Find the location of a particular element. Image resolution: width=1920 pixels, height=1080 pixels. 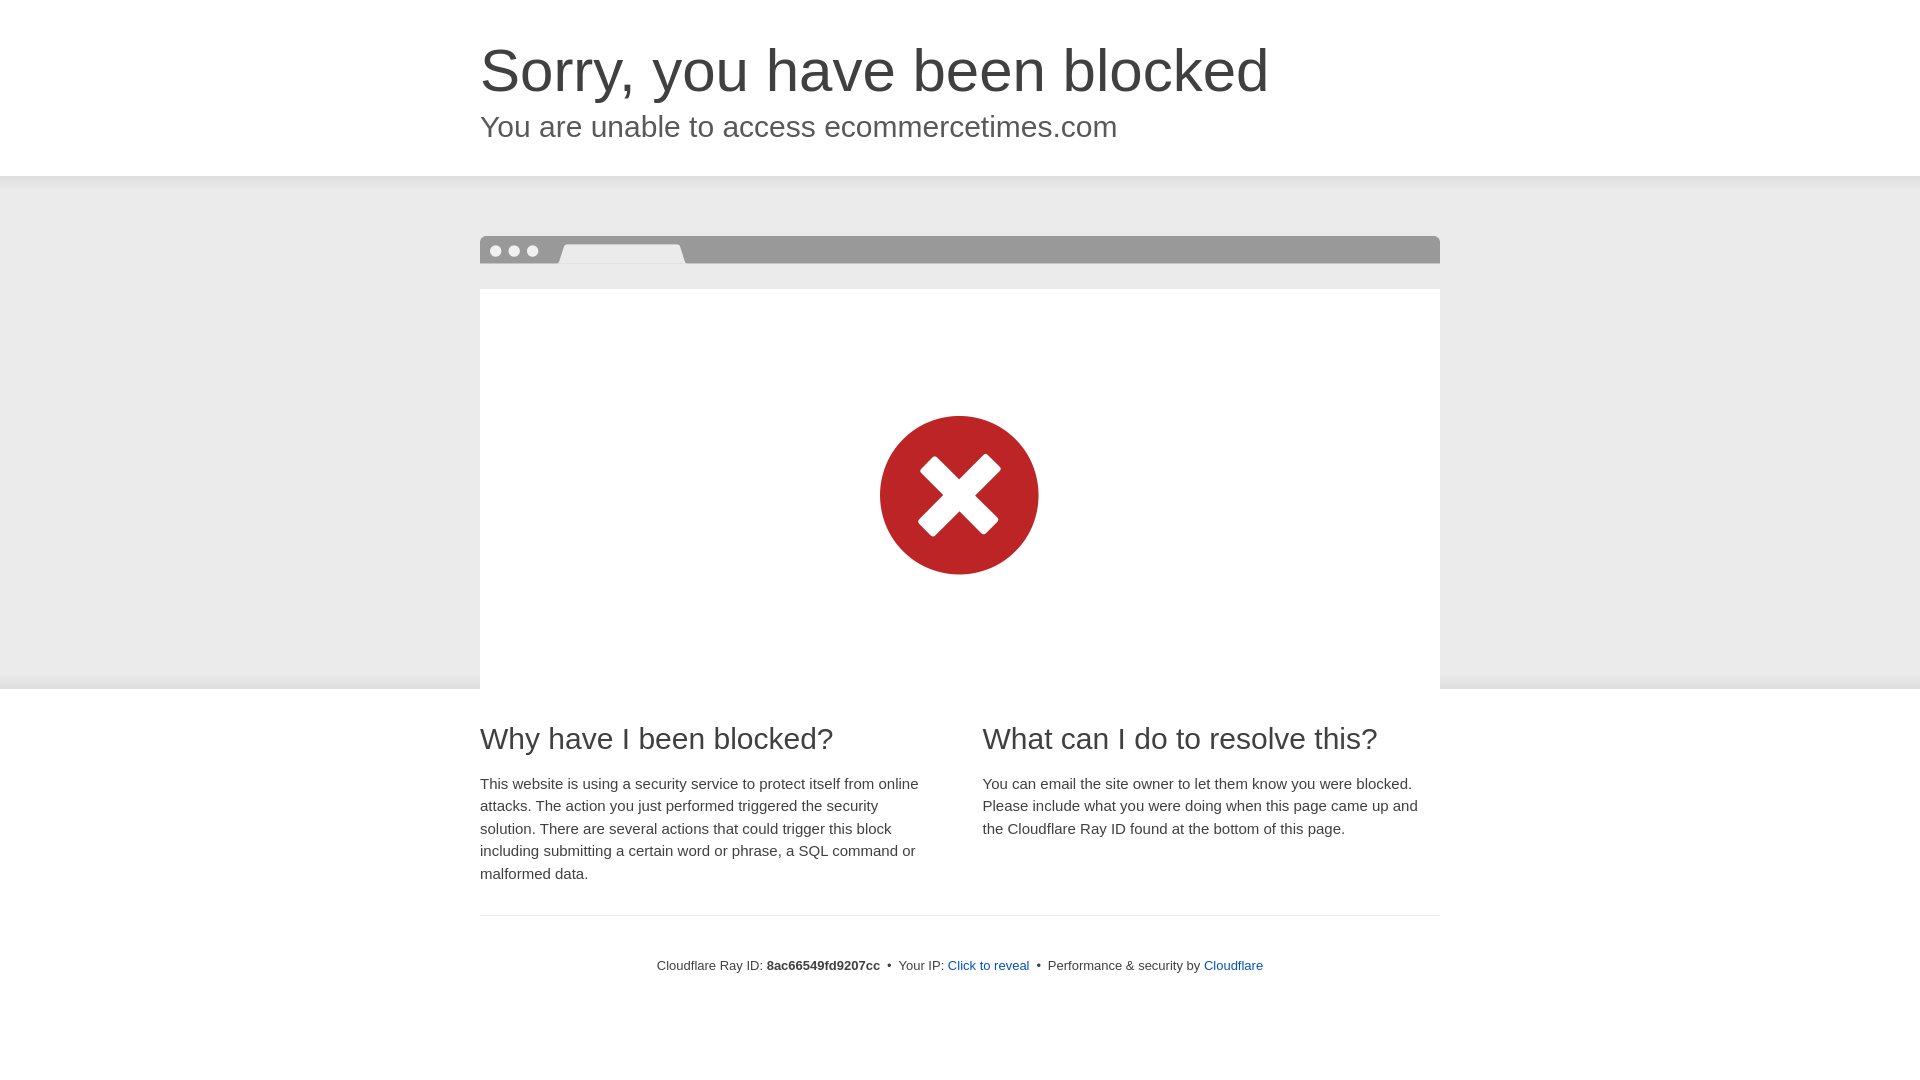

Click to reveal is located at coordinates (988, 966).